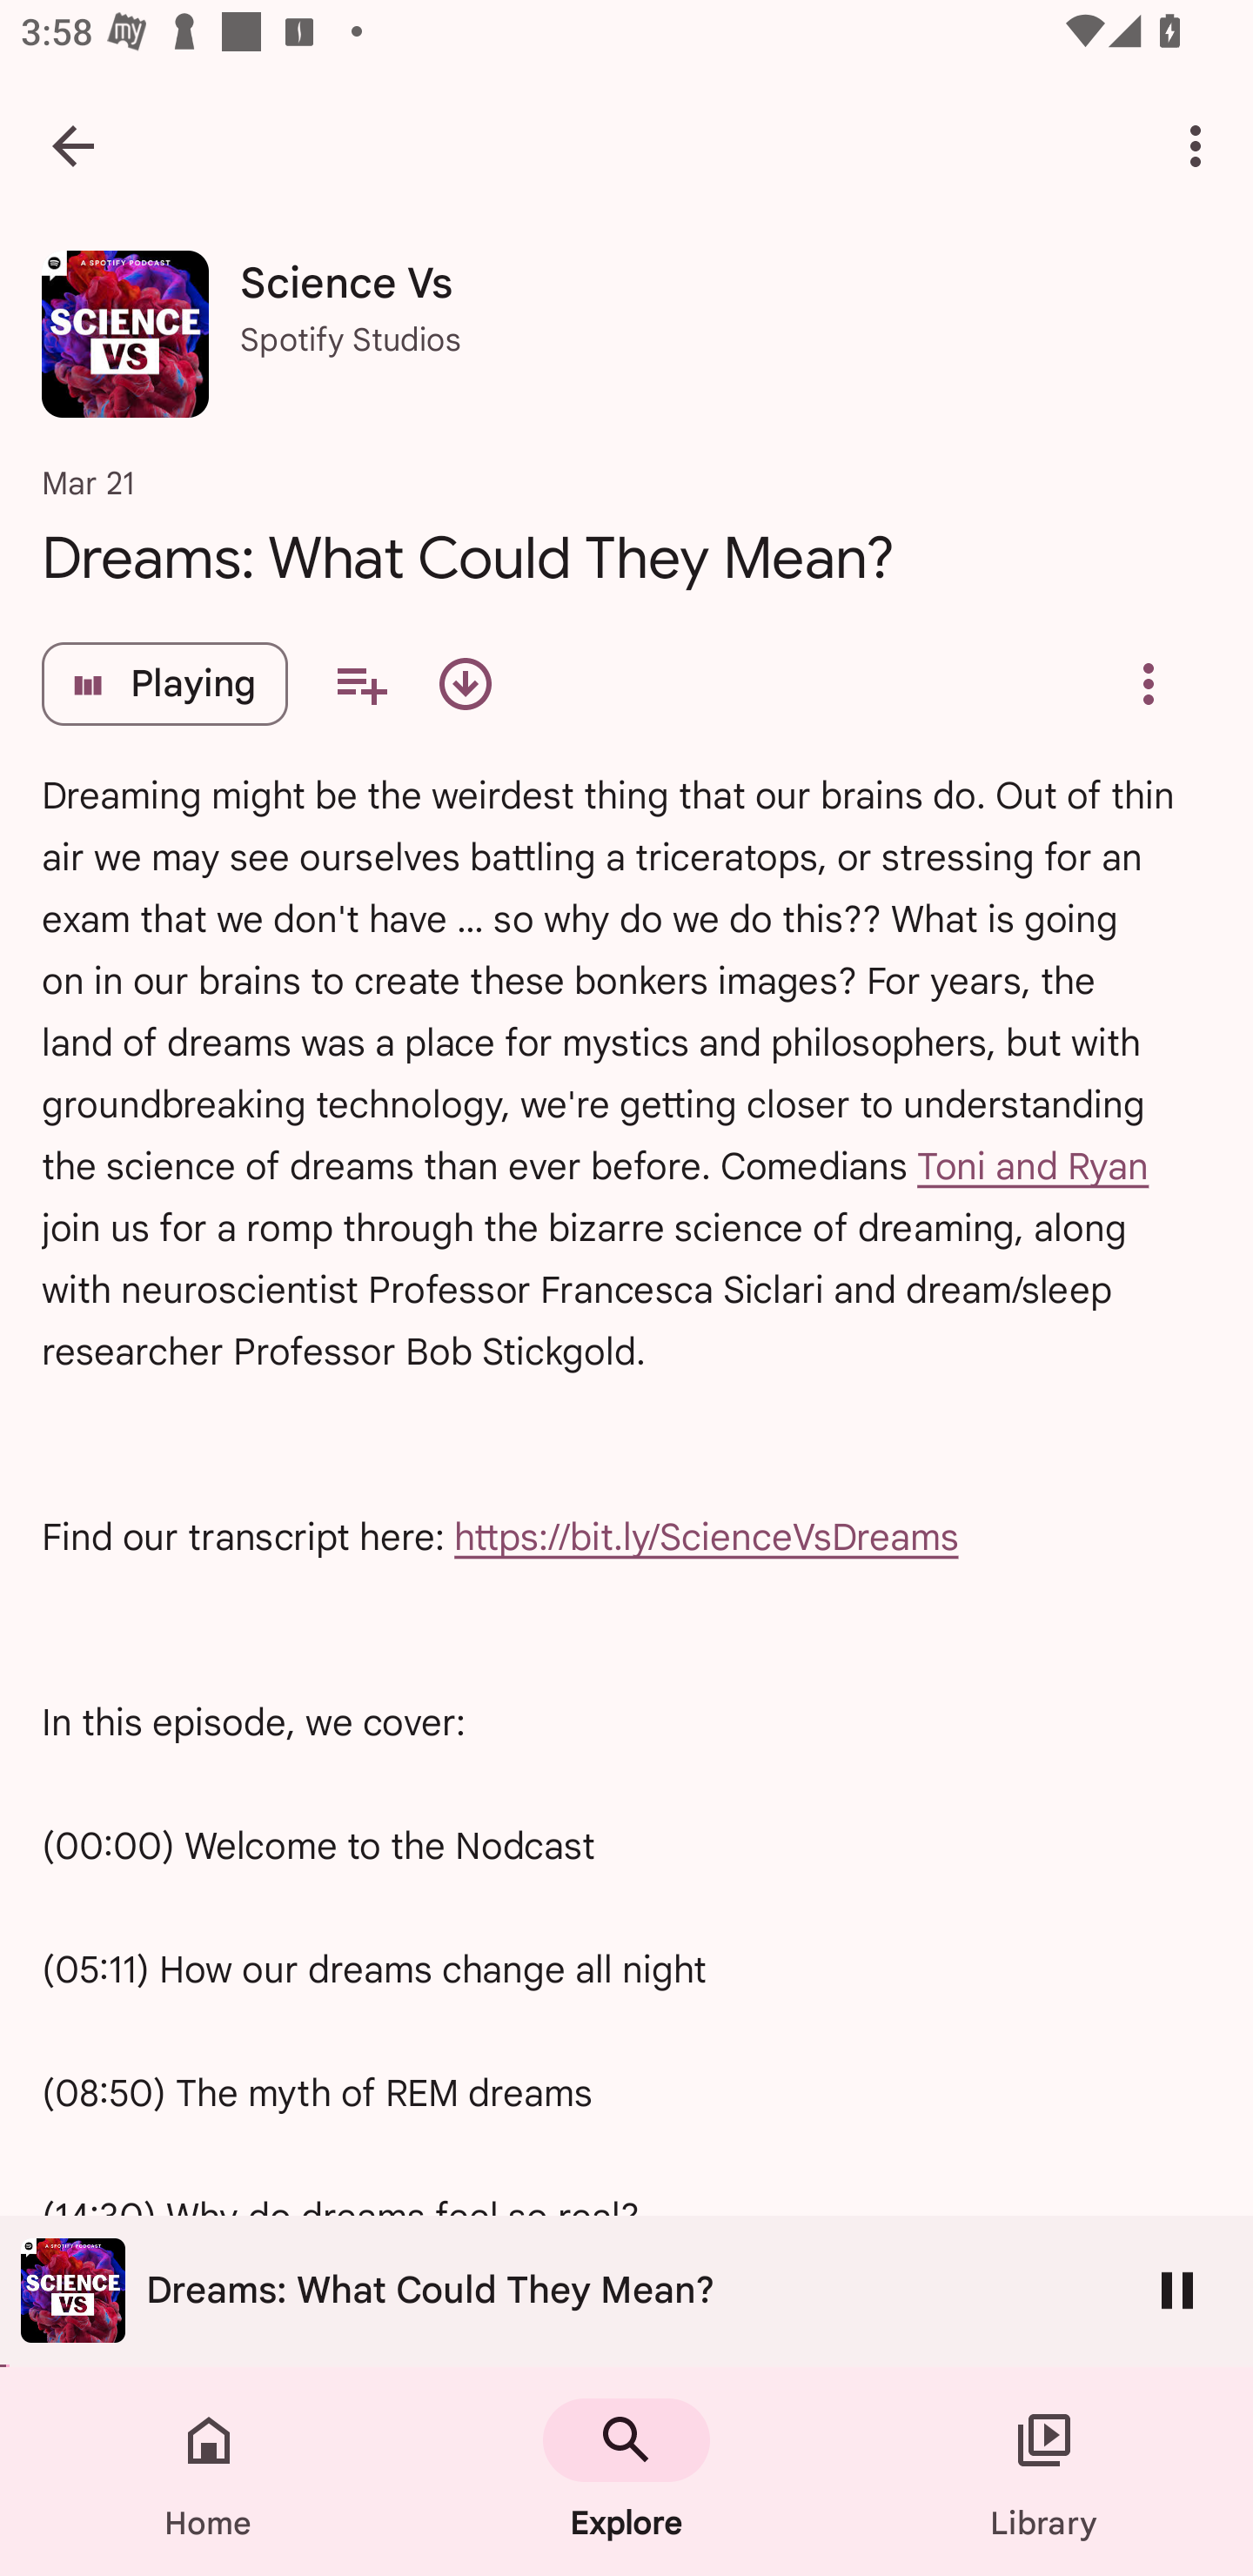  I want to click on More options, so click(1201, 144).